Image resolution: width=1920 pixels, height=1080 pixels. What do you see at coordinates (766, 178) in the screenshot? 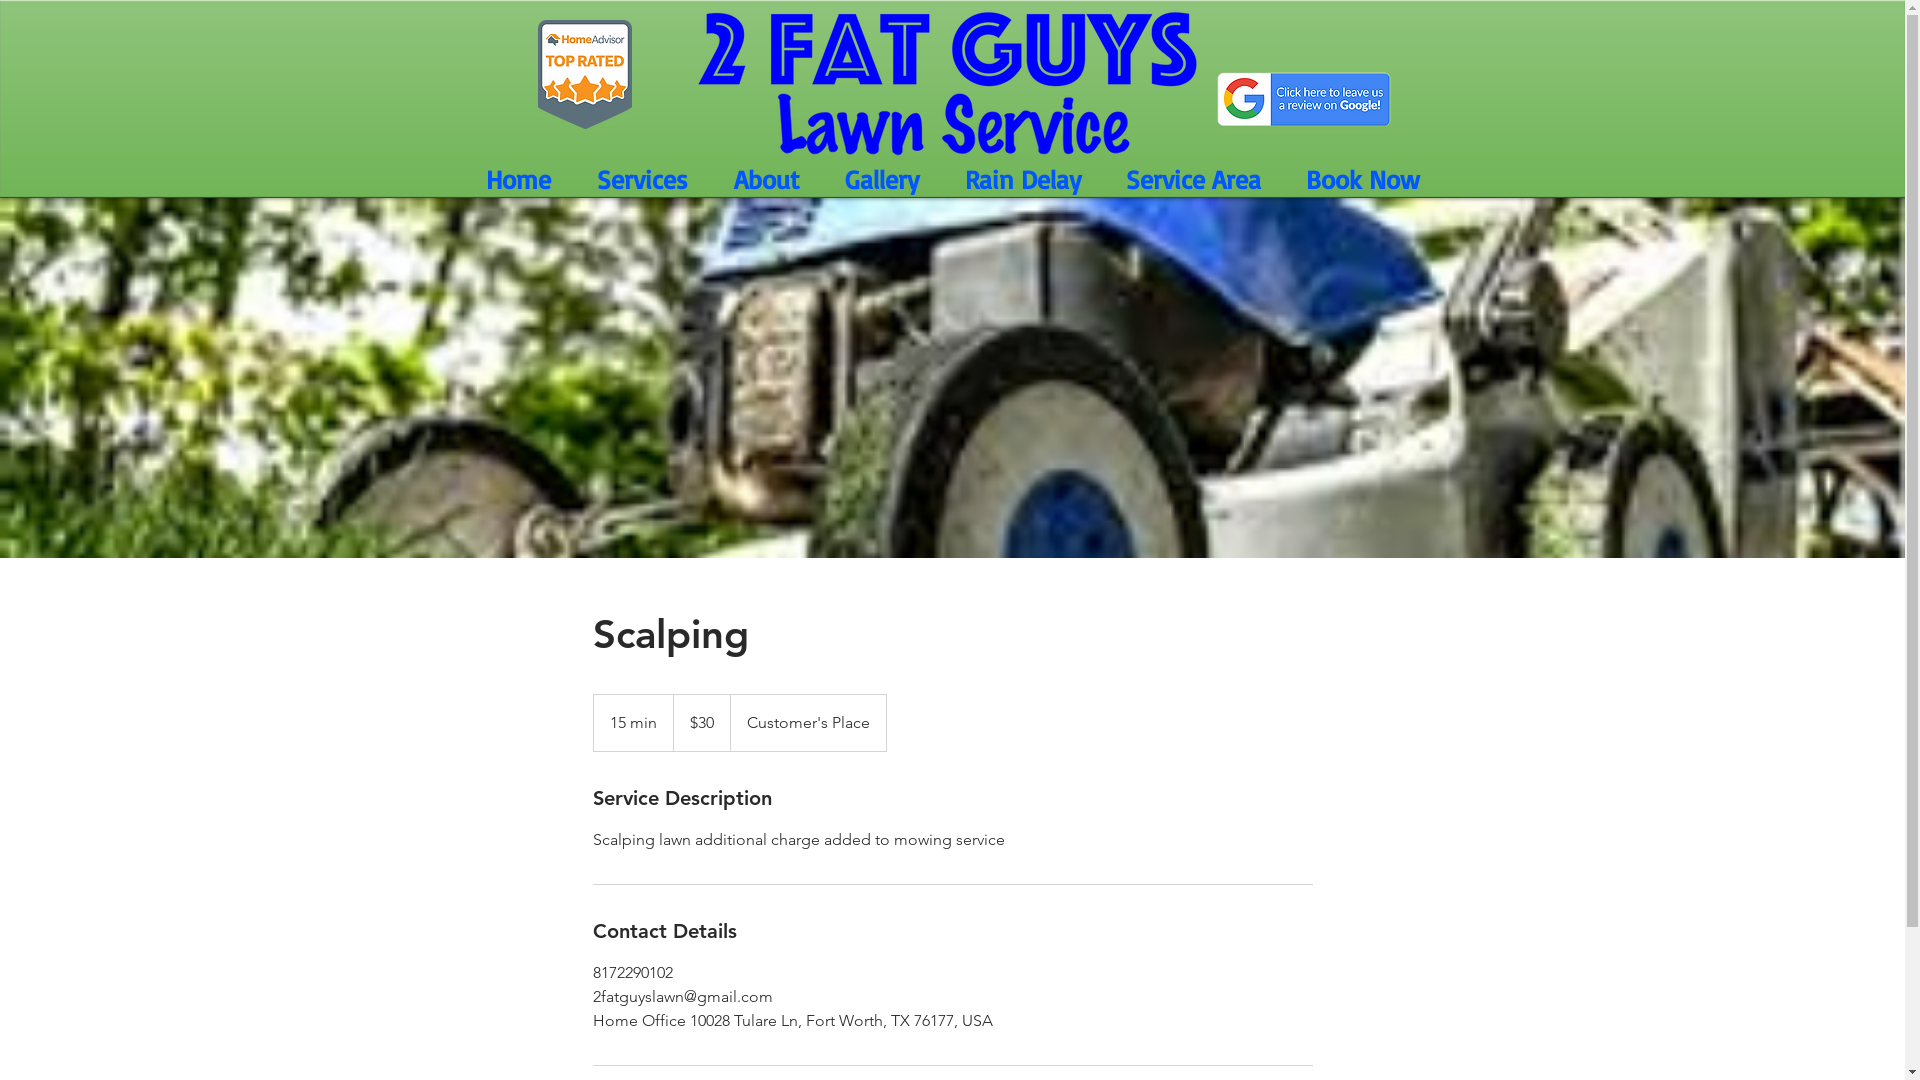
I see `About` at bounding box center [766, 178].